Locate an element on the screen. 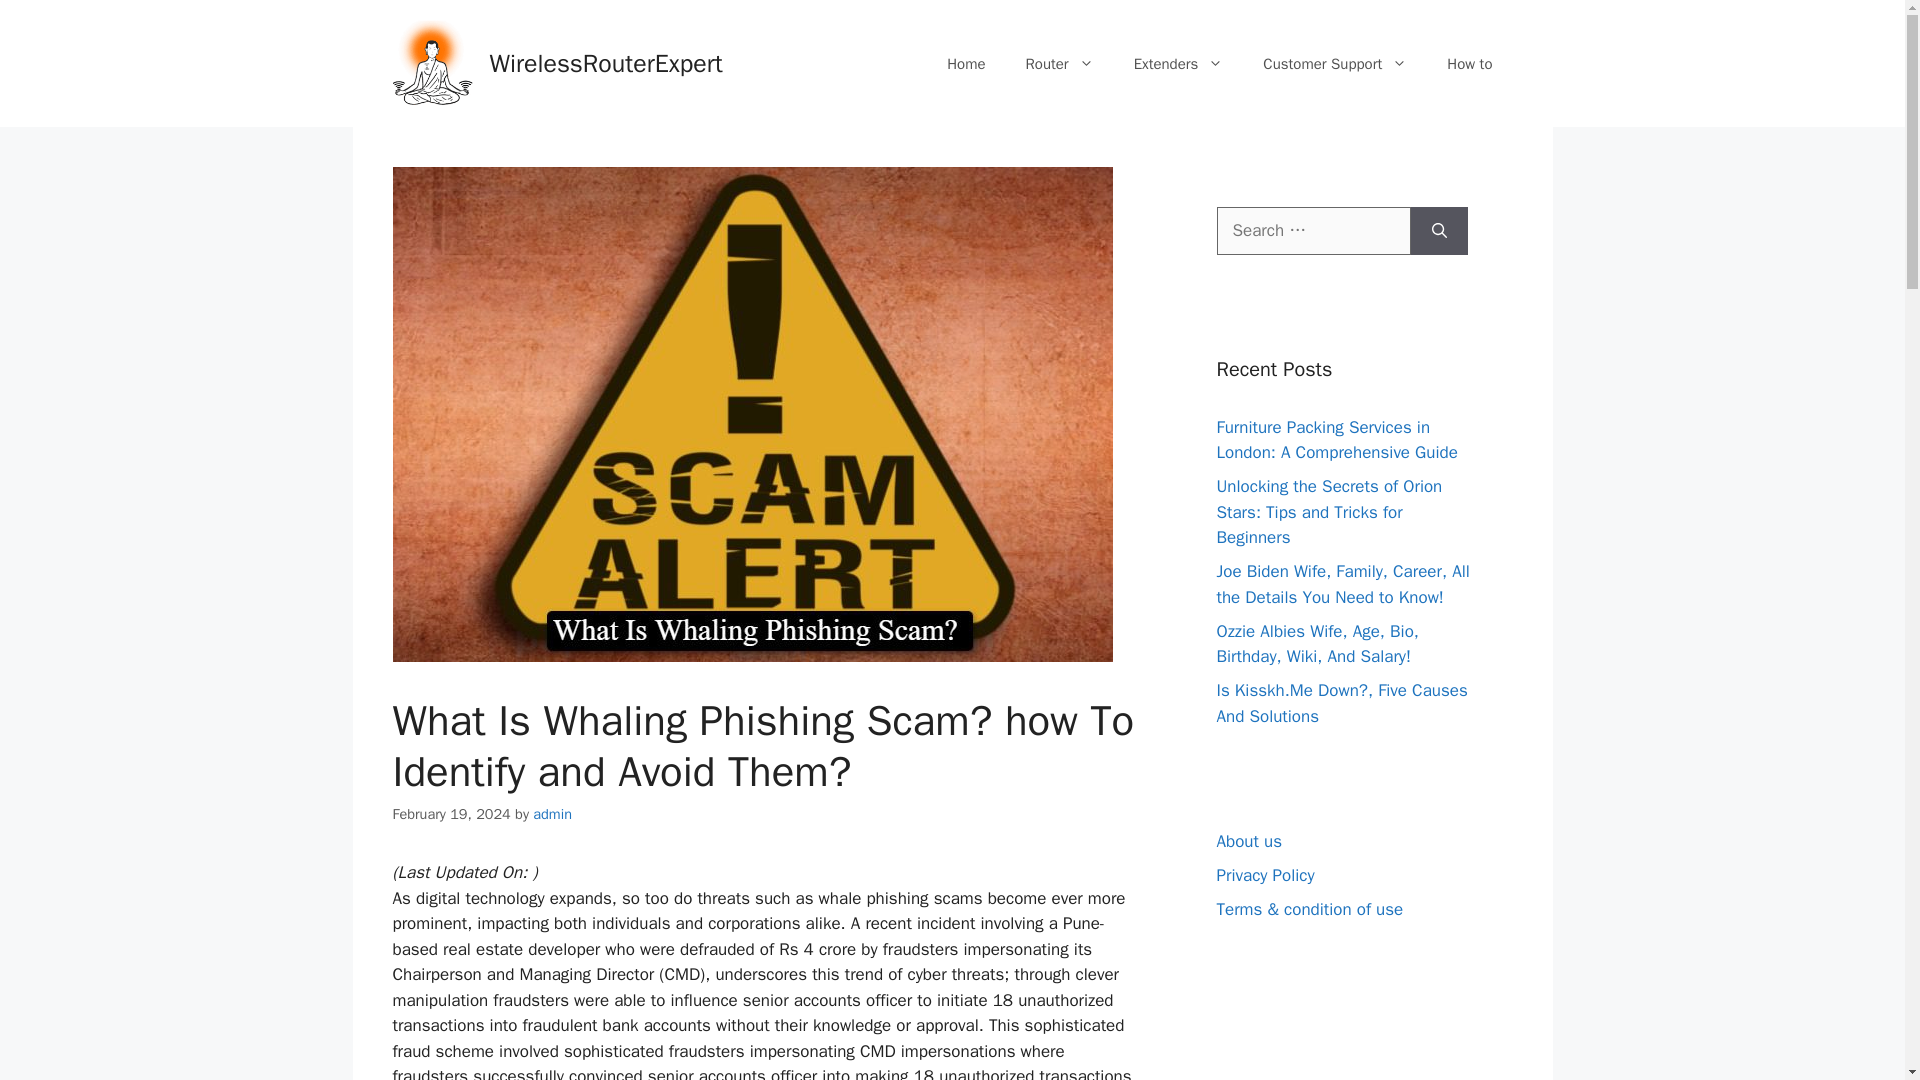 The width and height of the screenshot is (1920, 1080). admin is located at coordinates (552, 813).